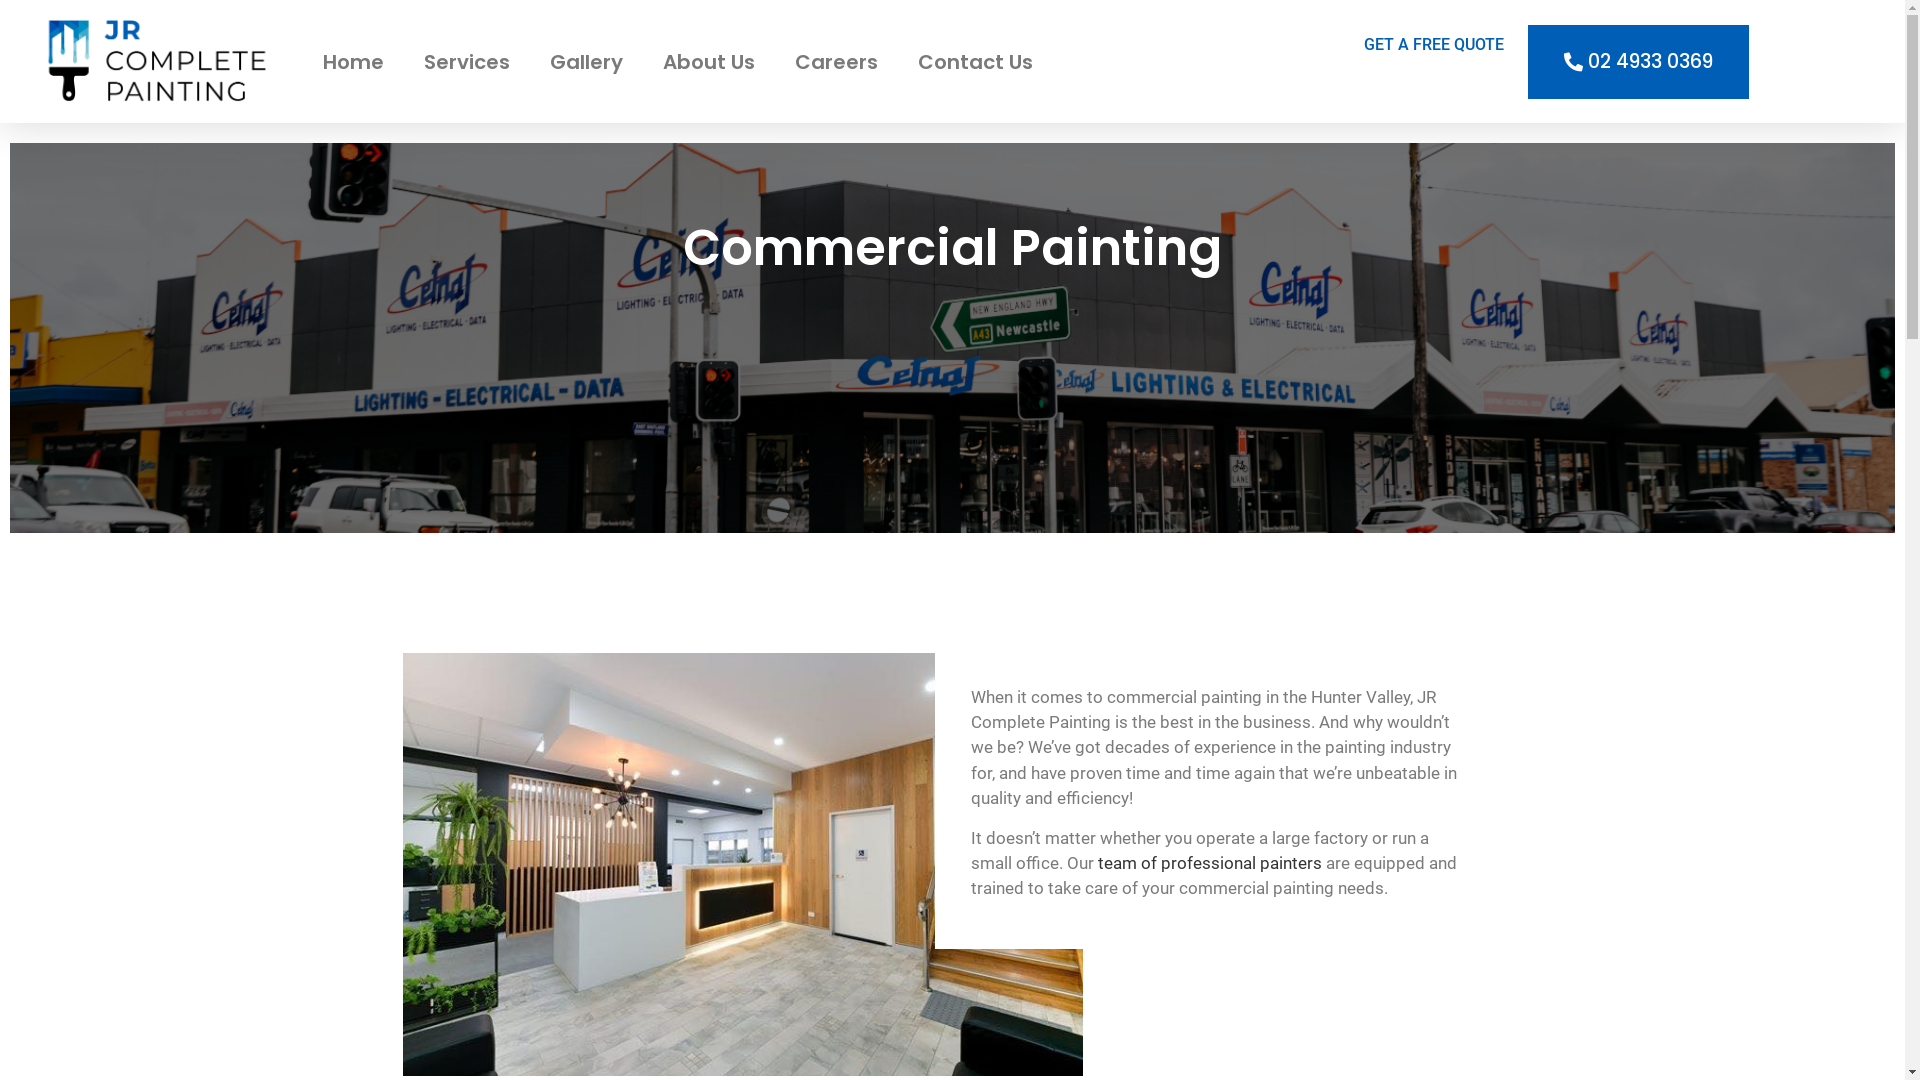 The width and height of the screenshot is (1920, 1080). What do you see at coordinates (836, 61) in the screenshot?
I see `Careers` at bounding box center [836, 61].